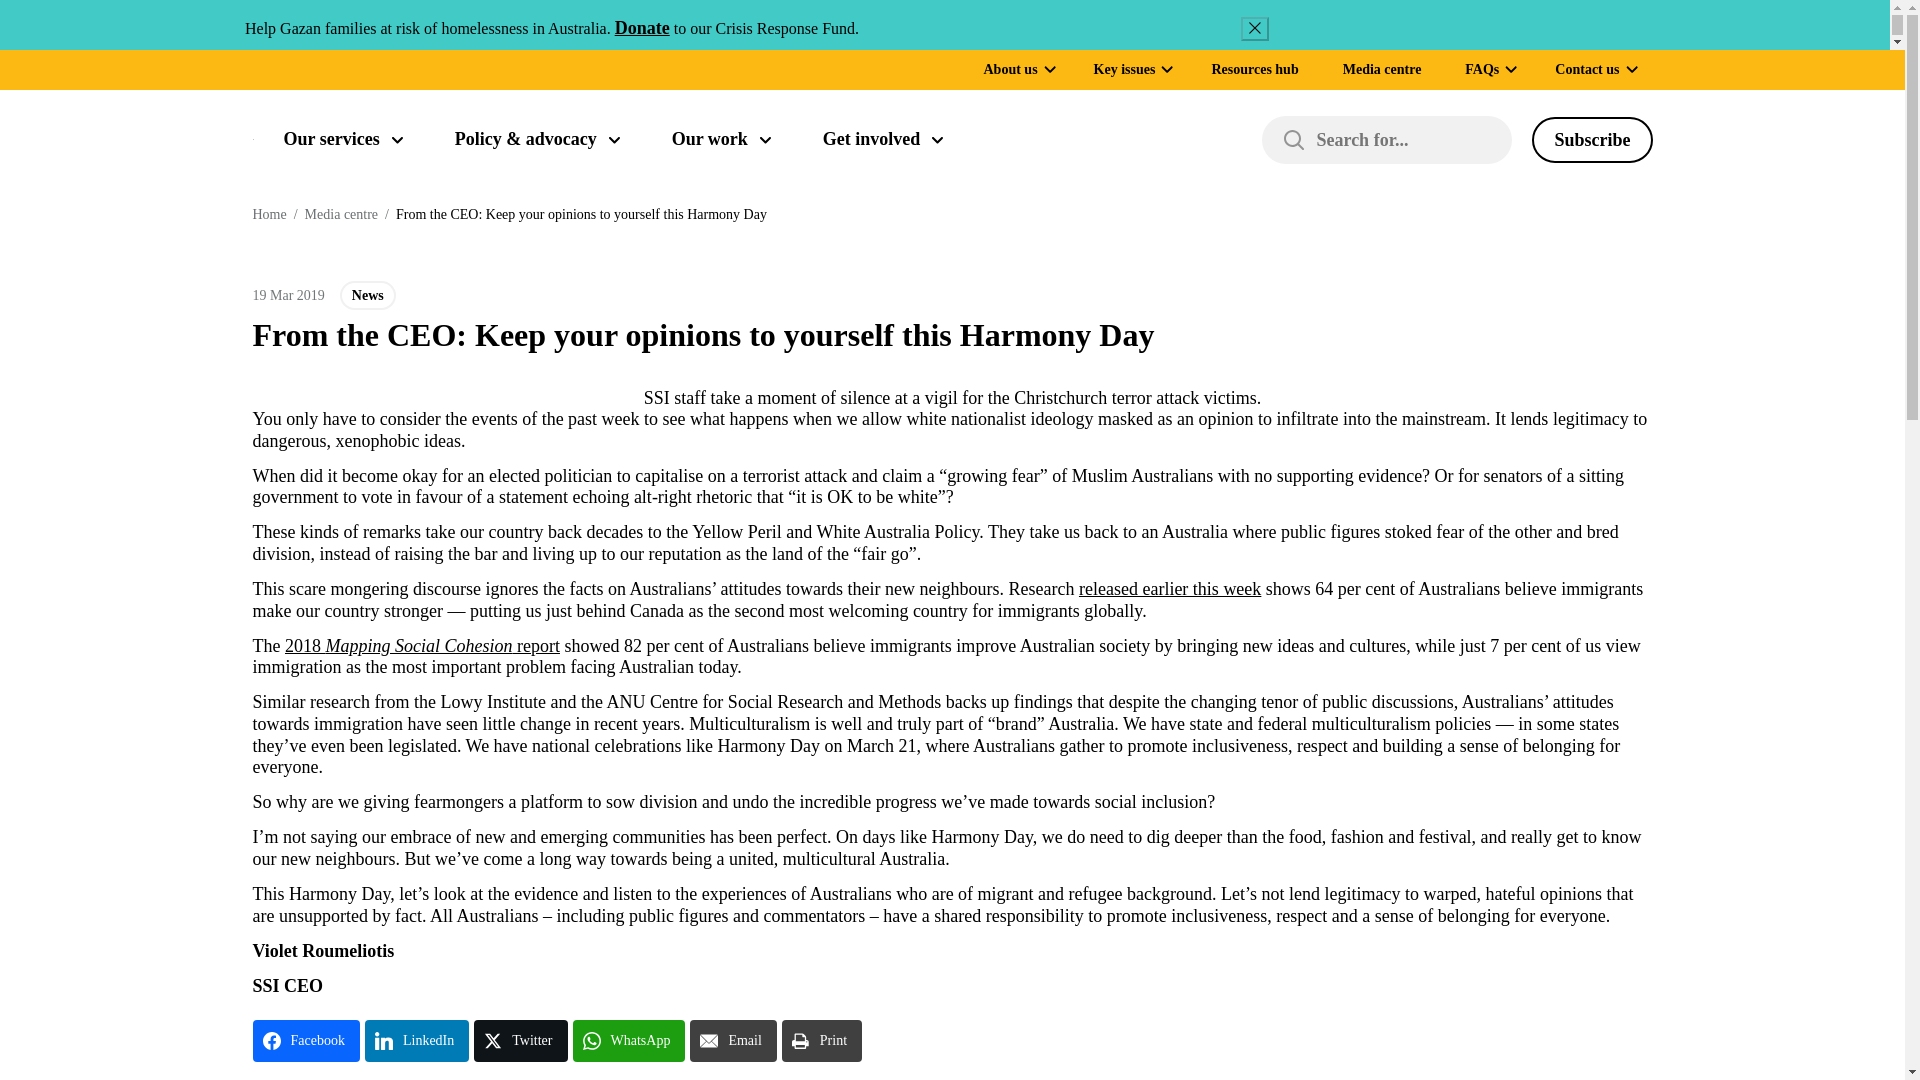 The width and height of the screenshot is (1920, 1080). Describe the element at coordinates (1124, 69) in the screenshot. I see `Key issues` at that location.